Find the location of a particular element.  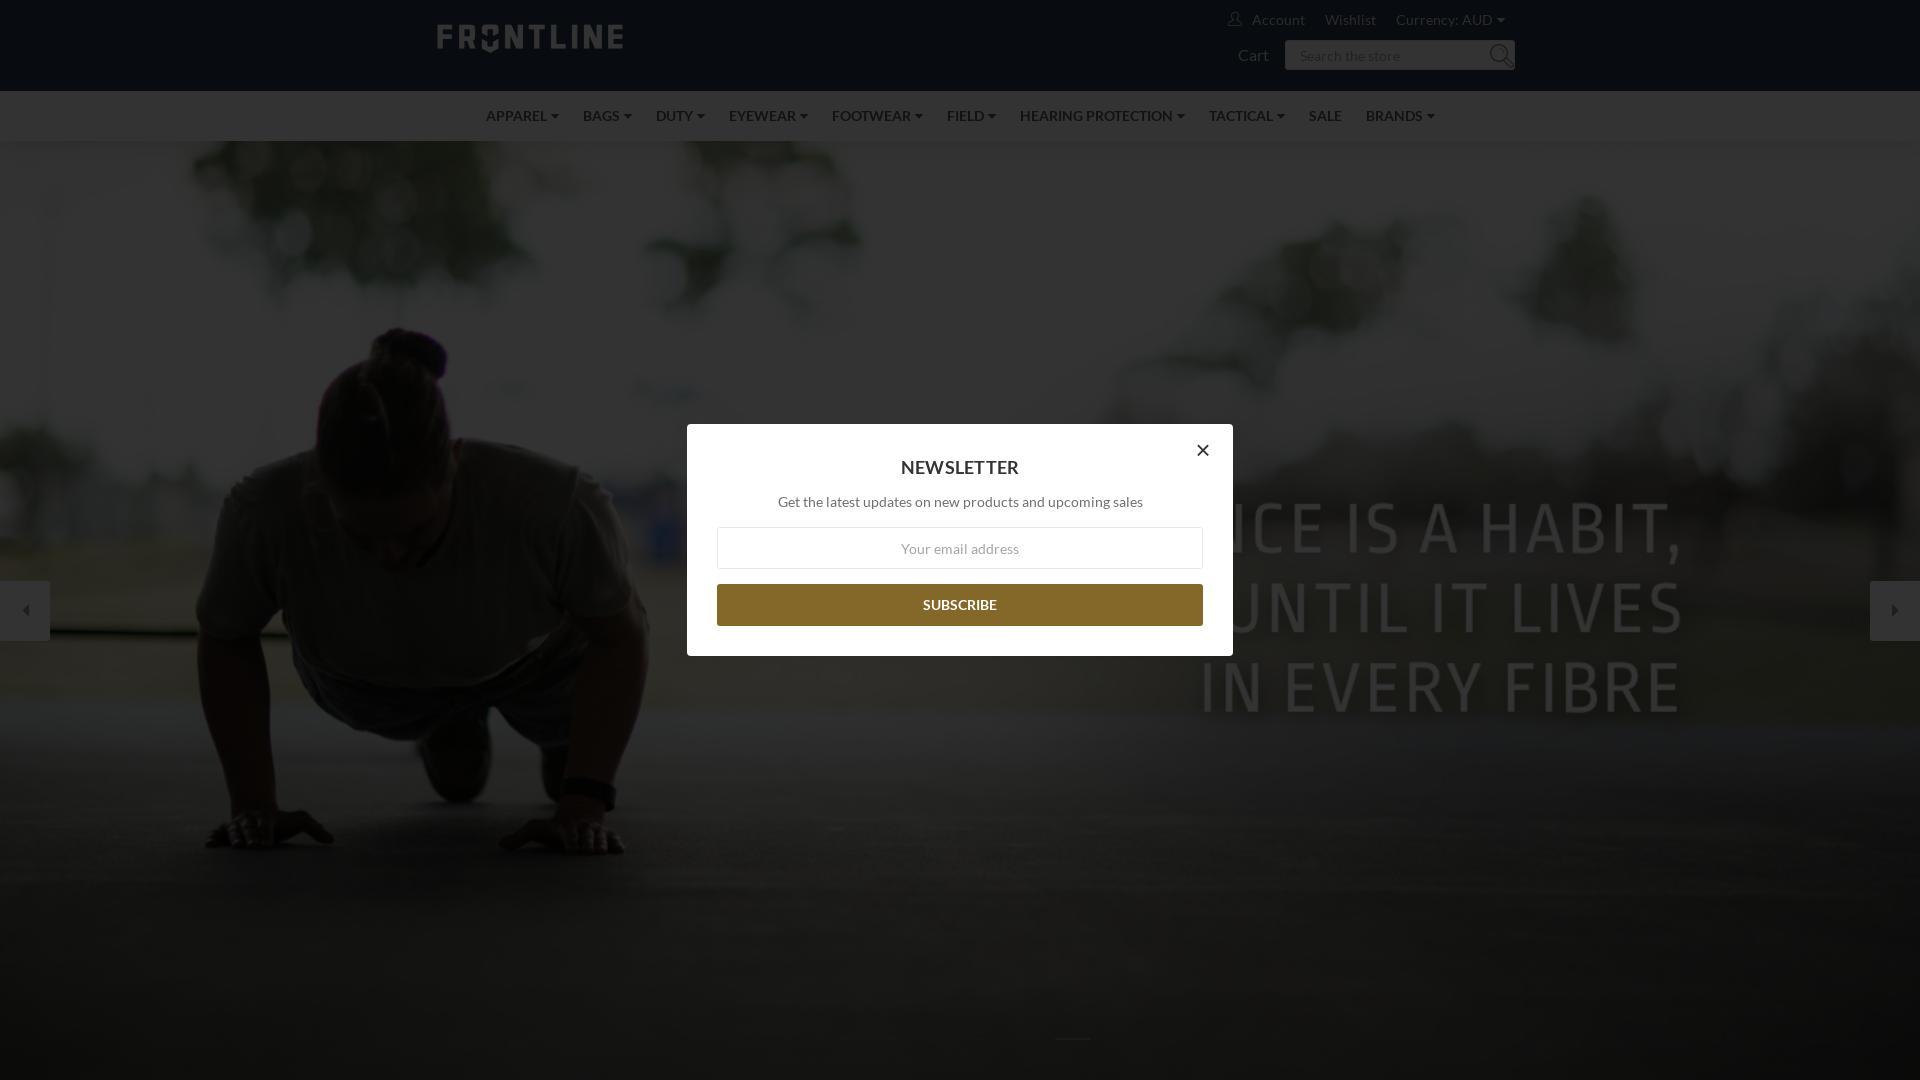

2 is located at coordinates (900, 1039).